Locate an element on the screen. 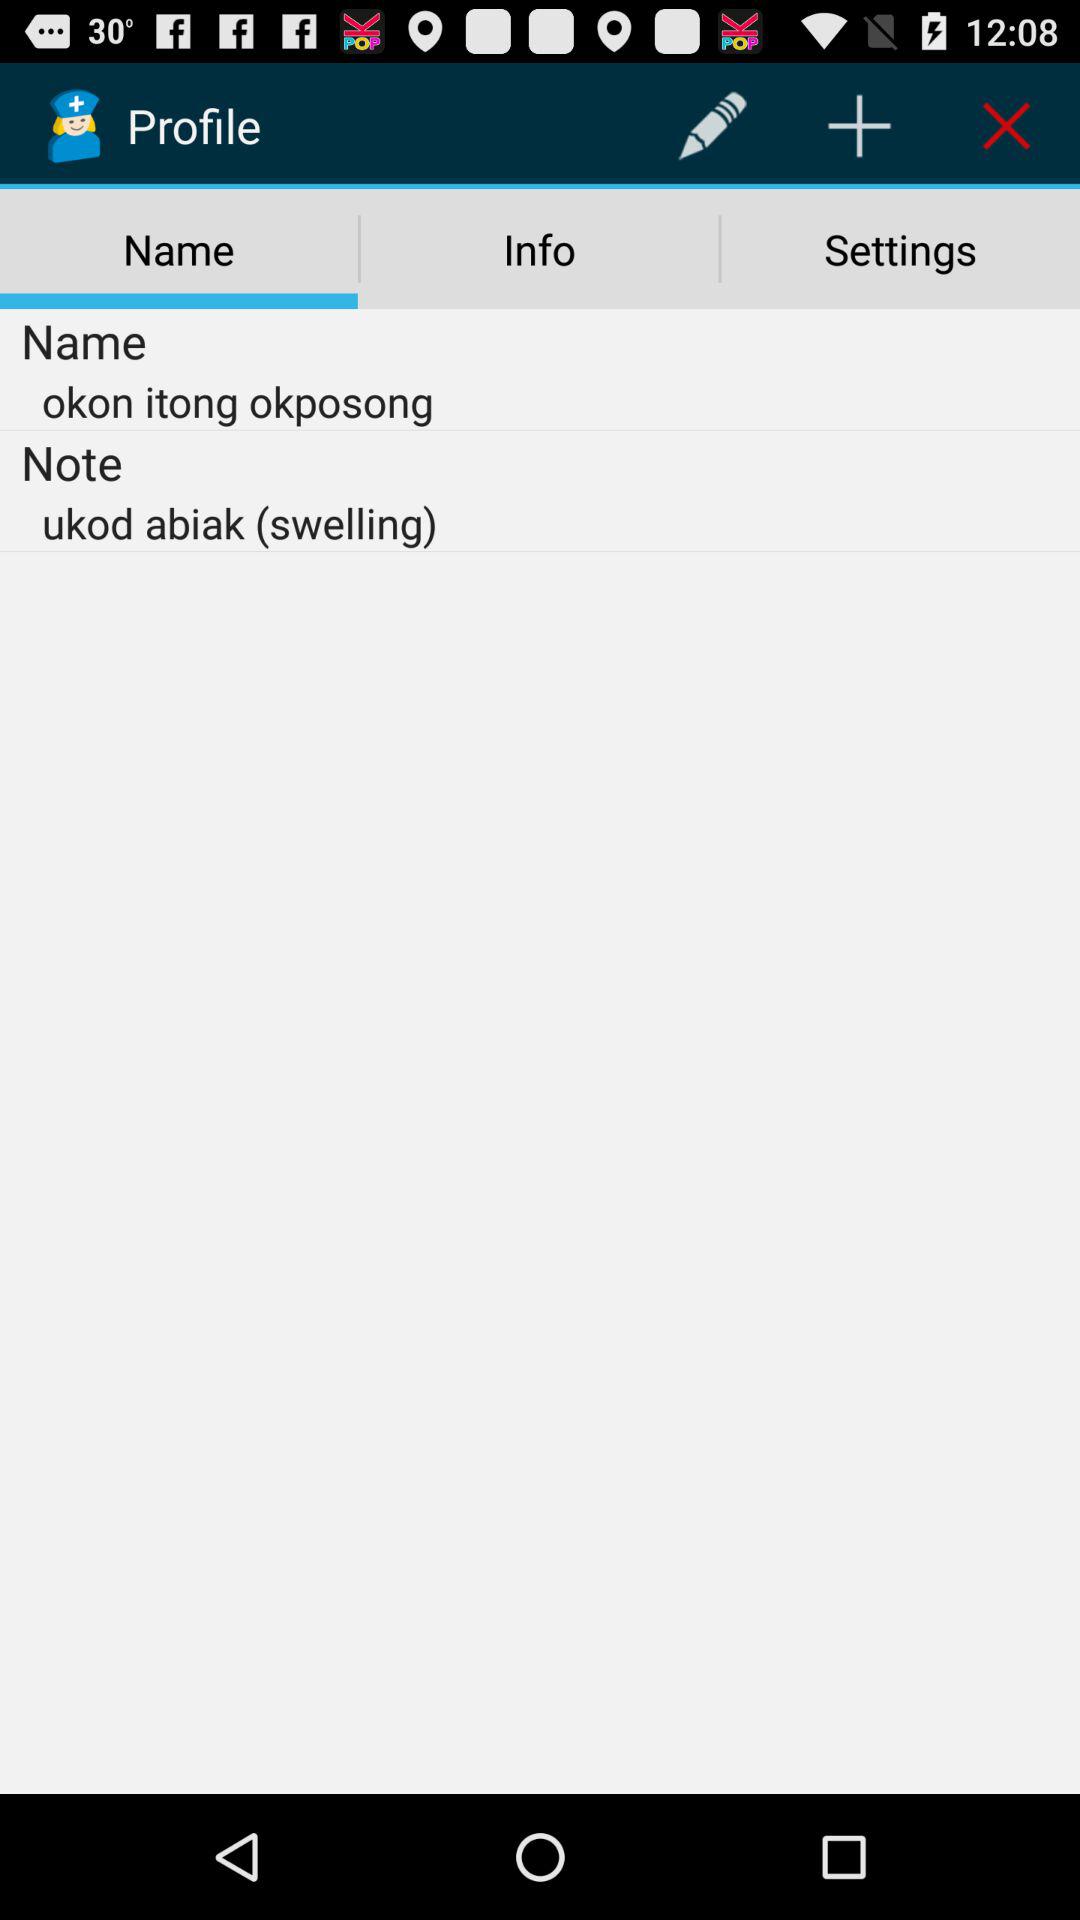  launch the item to the right of info icon is located at coordinates (900, 249).